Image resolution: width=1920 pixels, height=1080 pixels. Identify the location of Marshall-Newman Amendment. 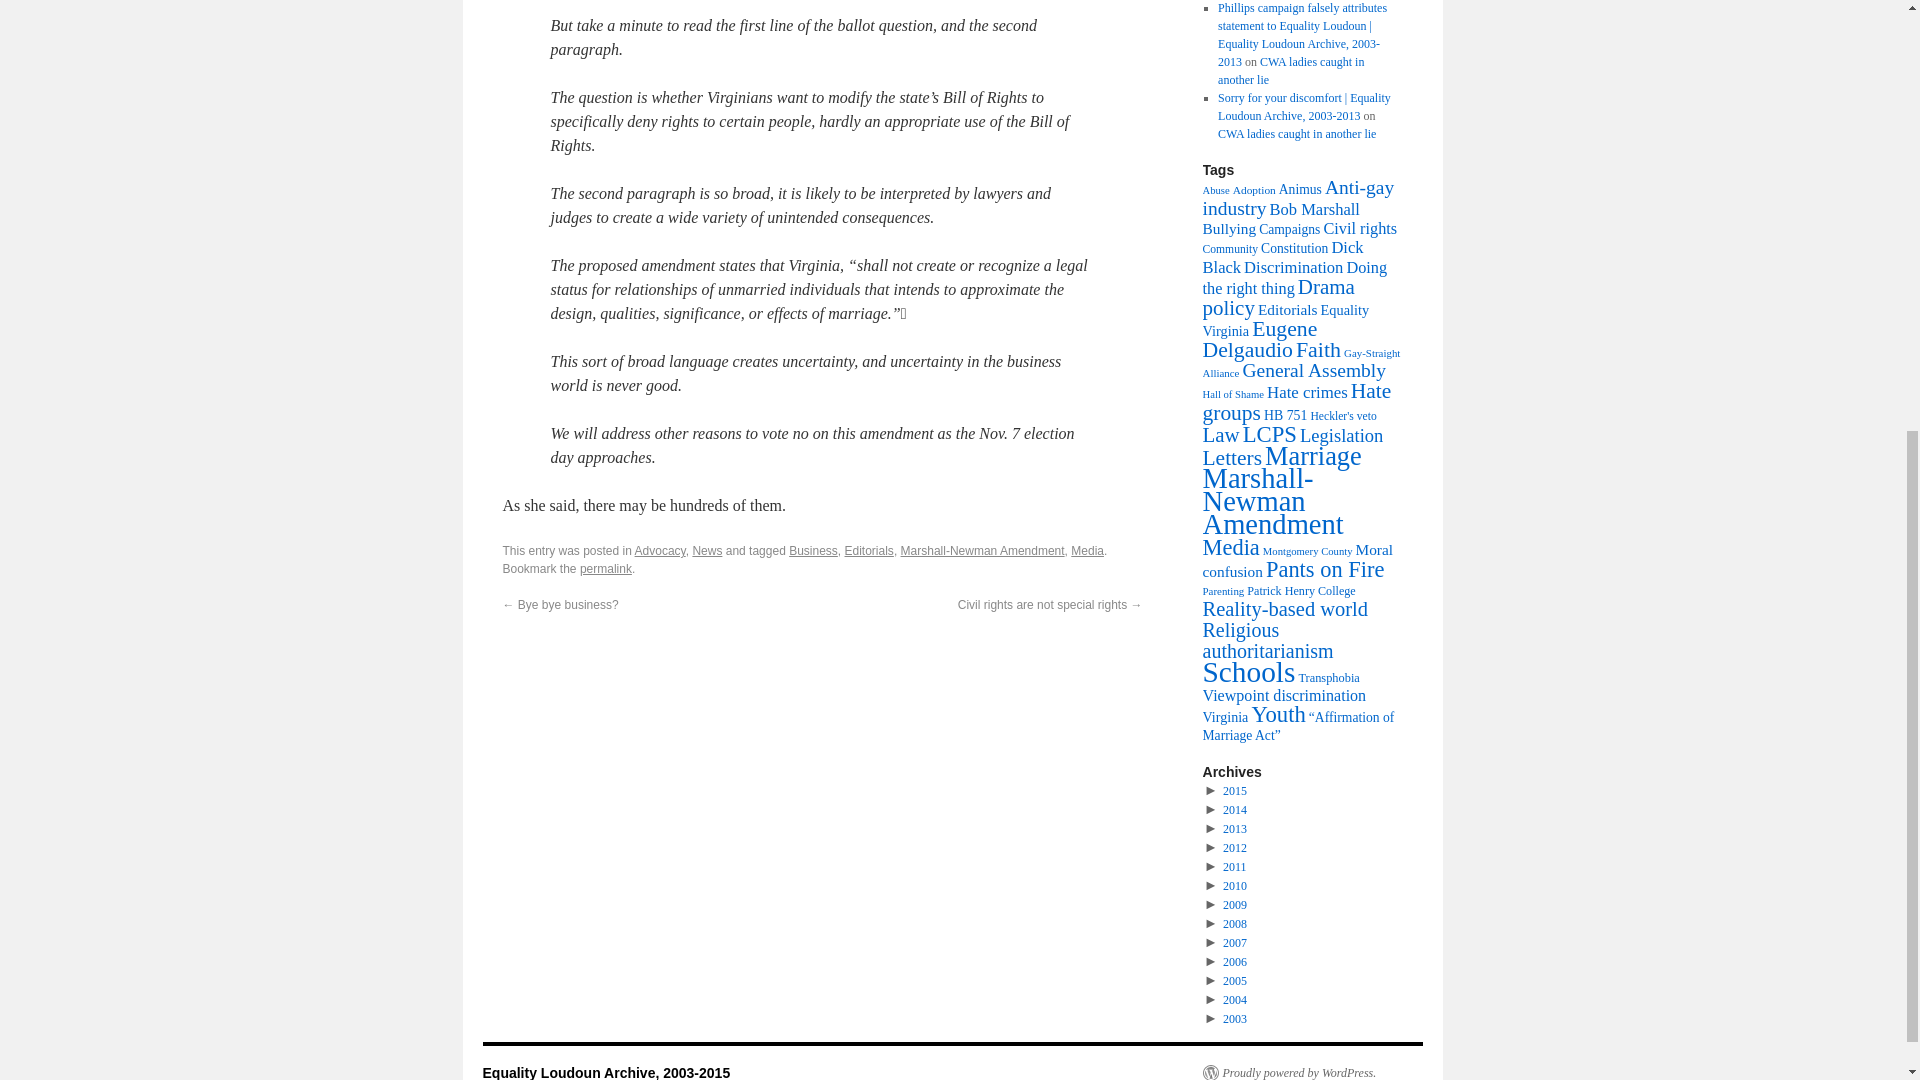
(982, 551).